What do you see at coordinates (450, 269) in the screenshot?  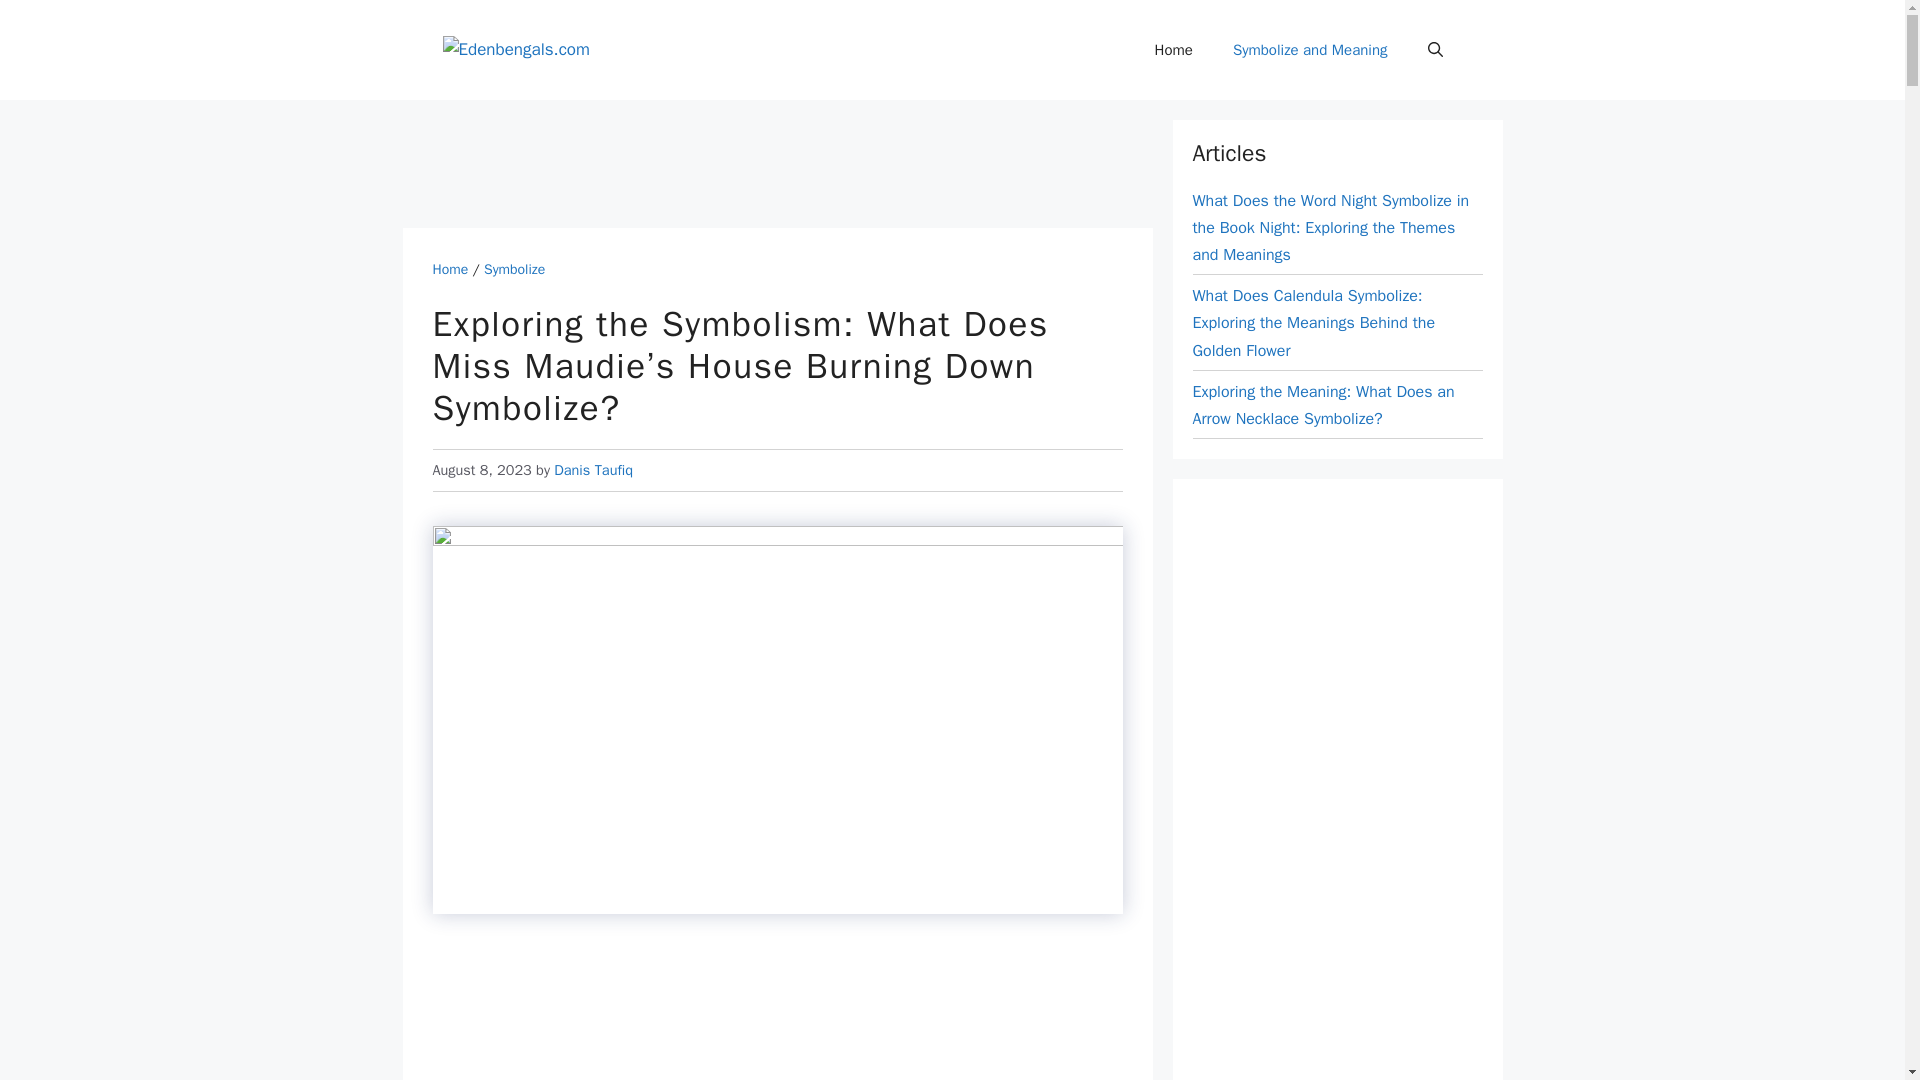 I see `Home` at bounding box center [450, 269].